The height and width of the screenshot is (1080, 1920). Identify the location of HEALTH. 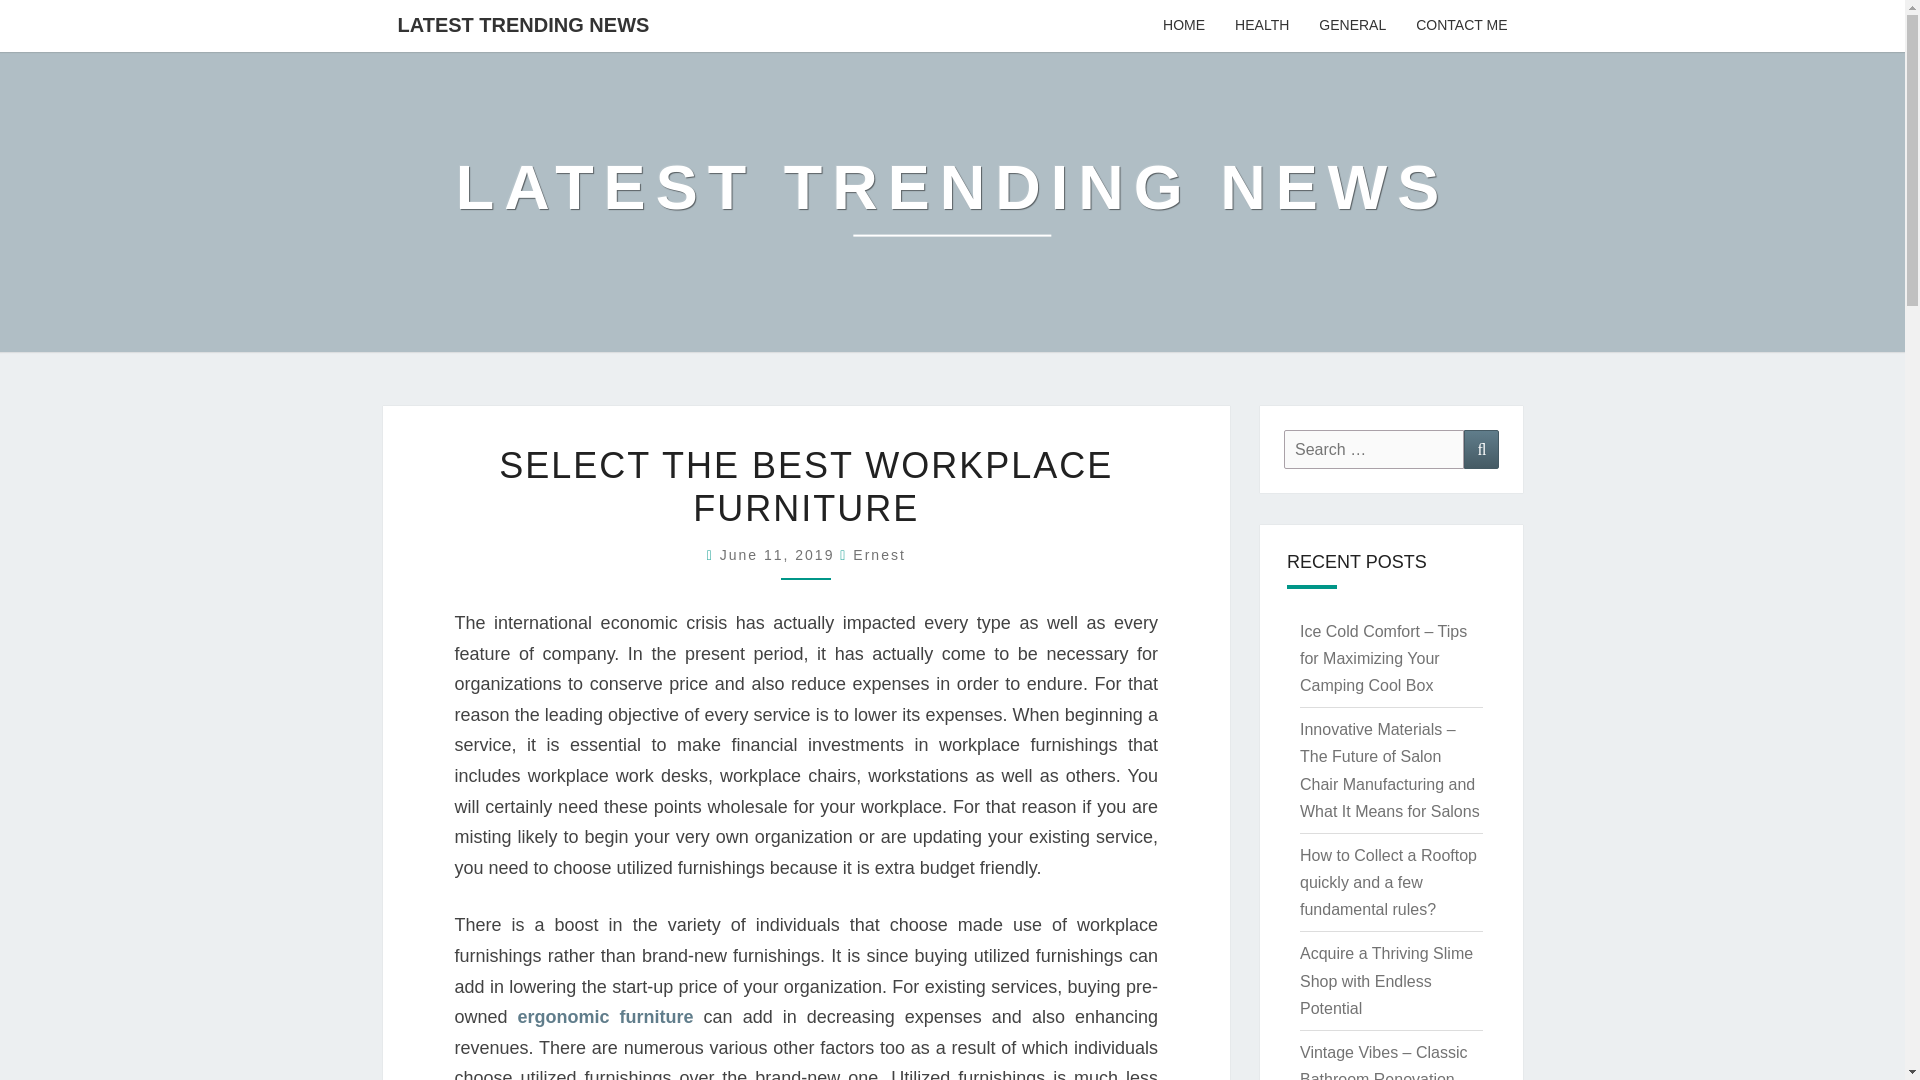
(1261, 26).